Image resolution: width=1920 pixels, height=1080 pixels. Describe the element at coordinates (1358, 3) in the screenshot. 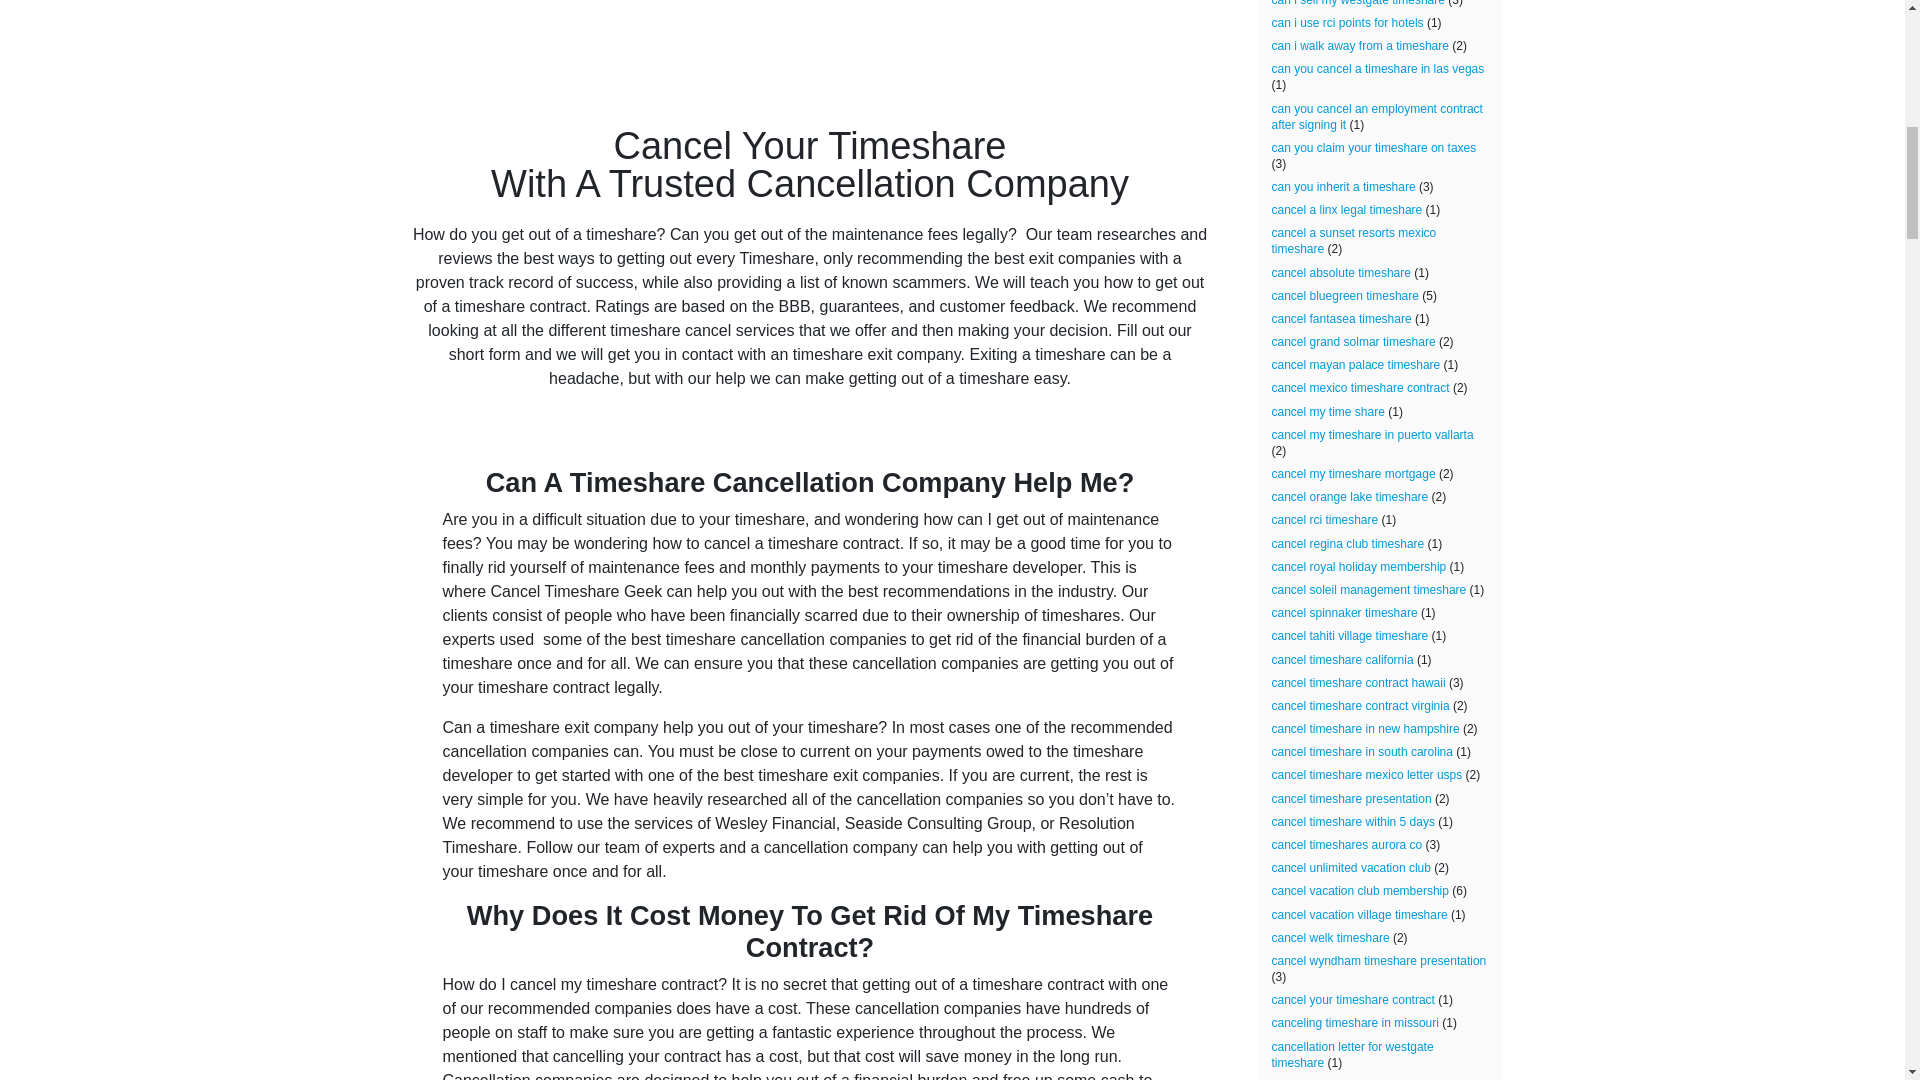

I see `can i sell my westgate timeshare` at that location.